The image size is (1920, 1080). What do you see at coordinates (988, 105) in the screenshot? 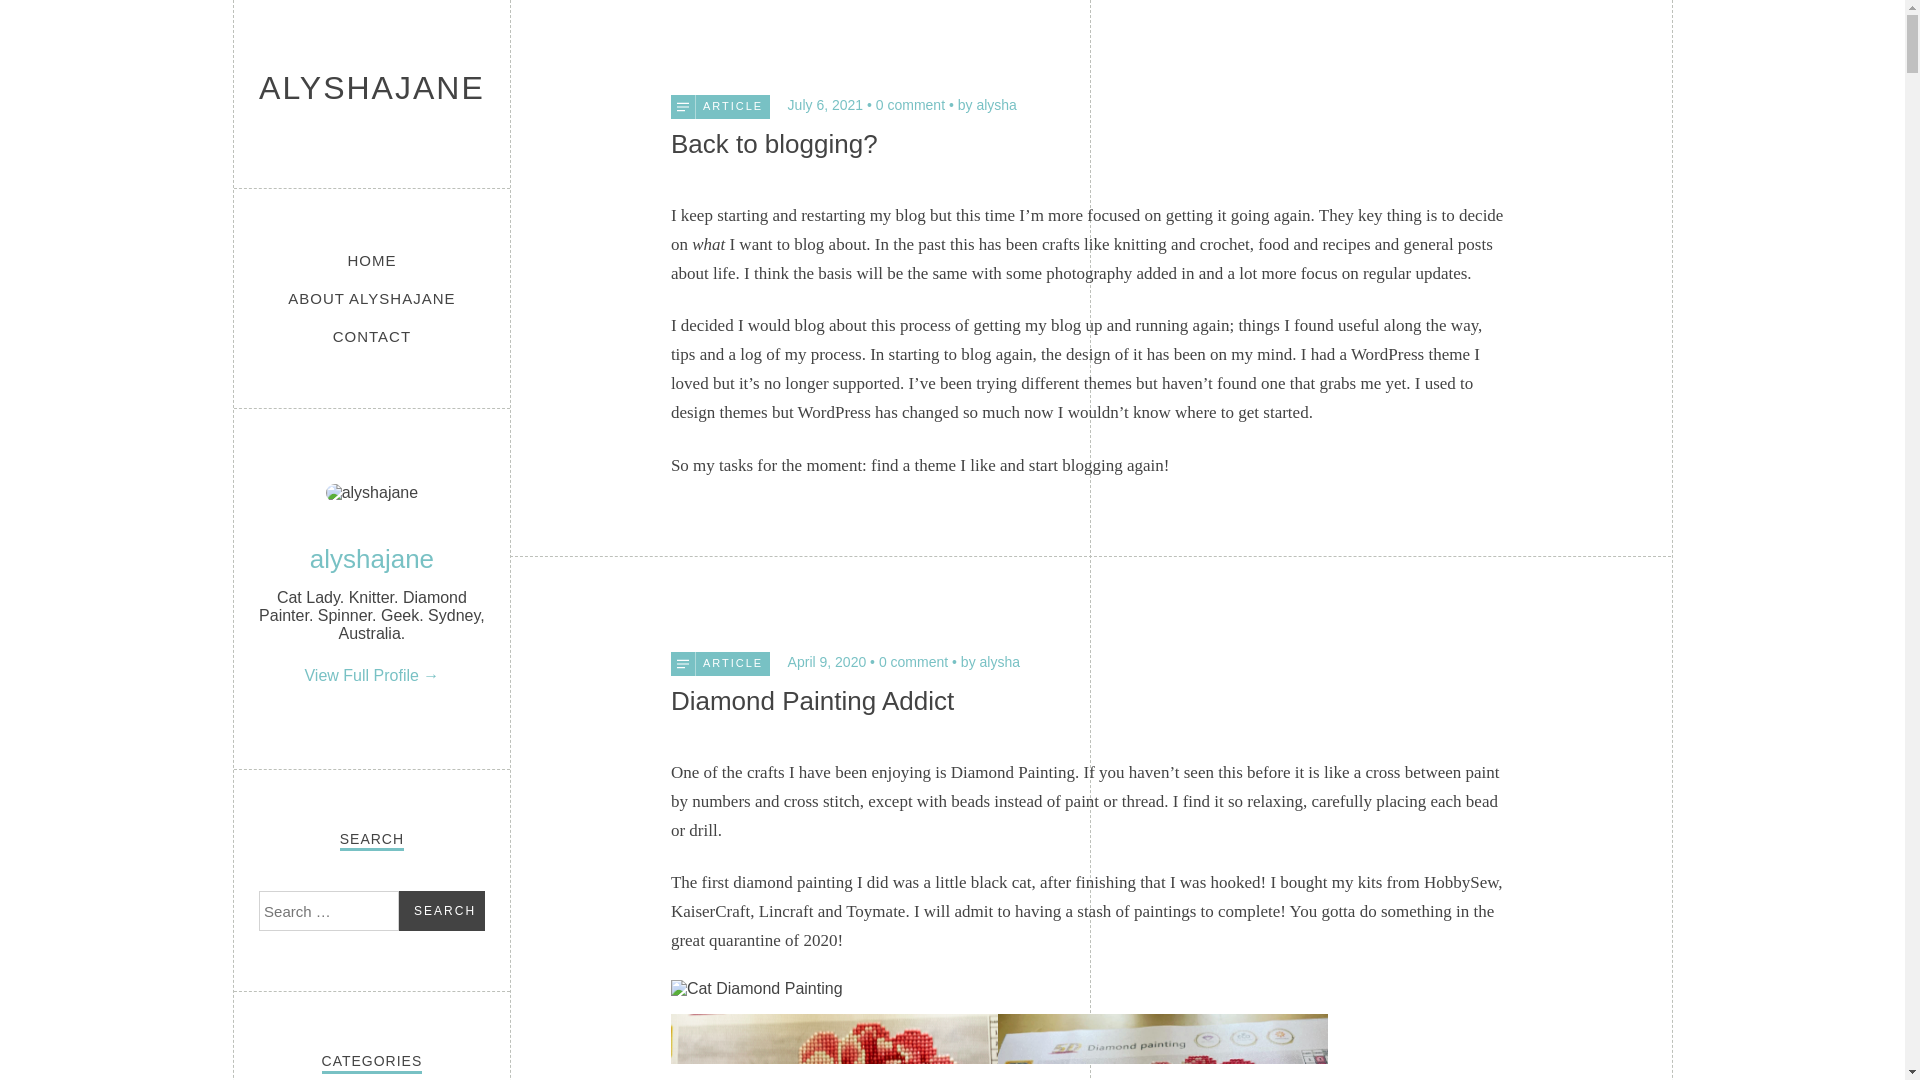
I see `All posts by alysha` at bounding box center [988, 105].